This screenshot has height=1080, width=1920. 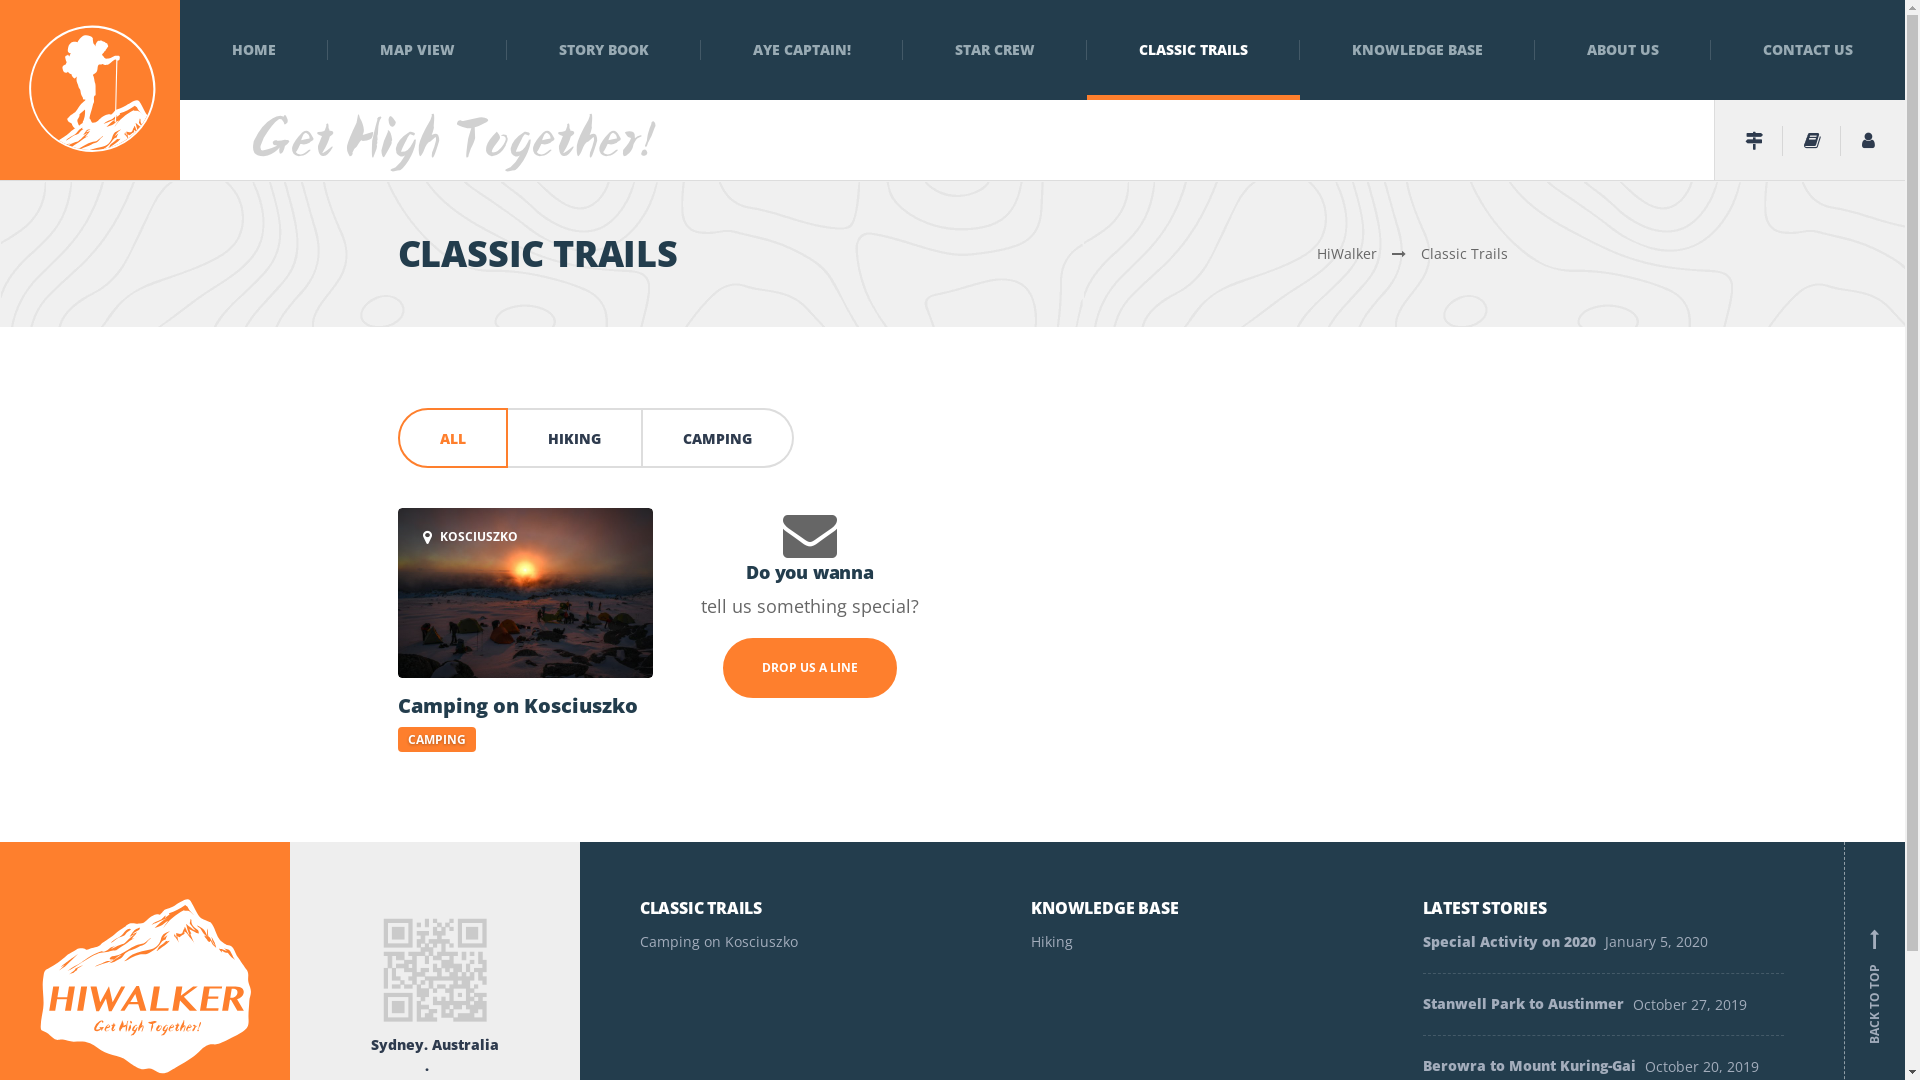 What do you see at coordinates (995, 50) in the screenshot?
I see `STAR CREW` at bounding box center [995, 50].